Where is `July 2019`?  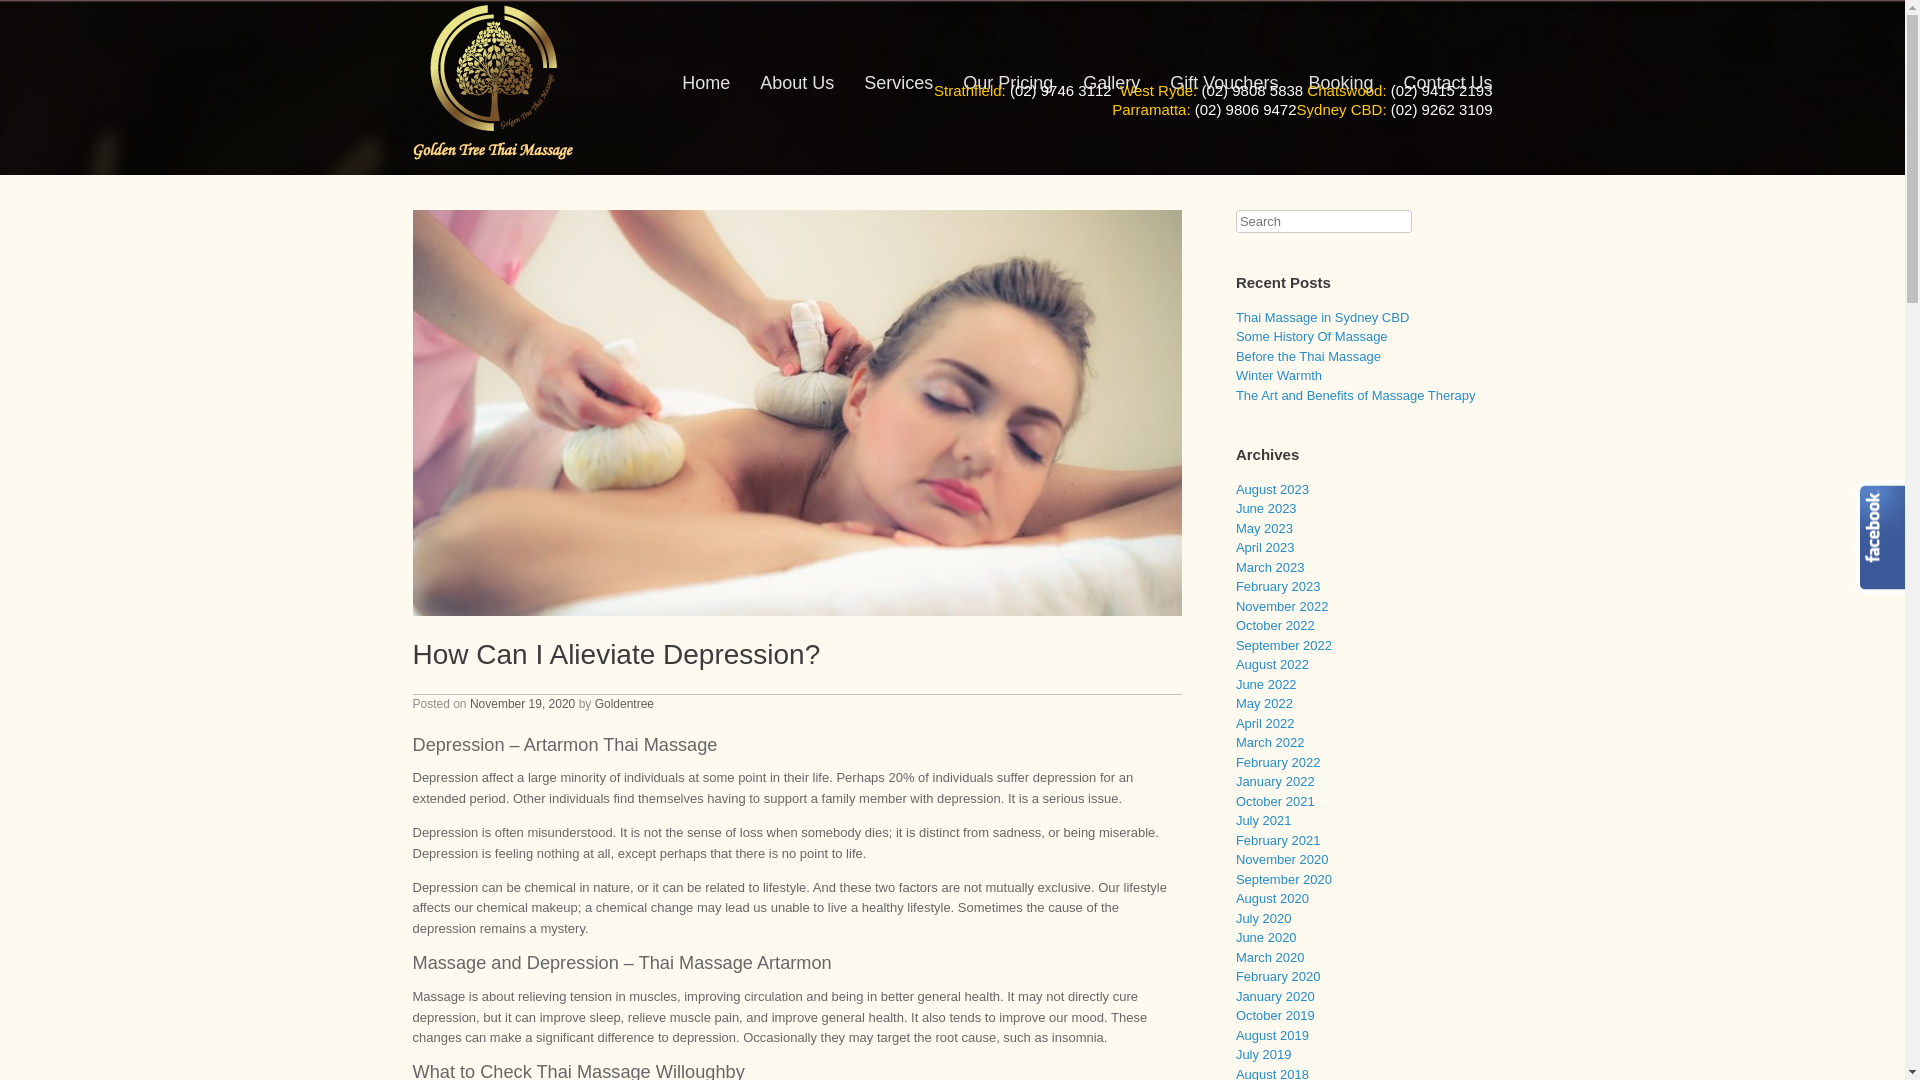 July 2019 is located at coordinates (1264, 1054).